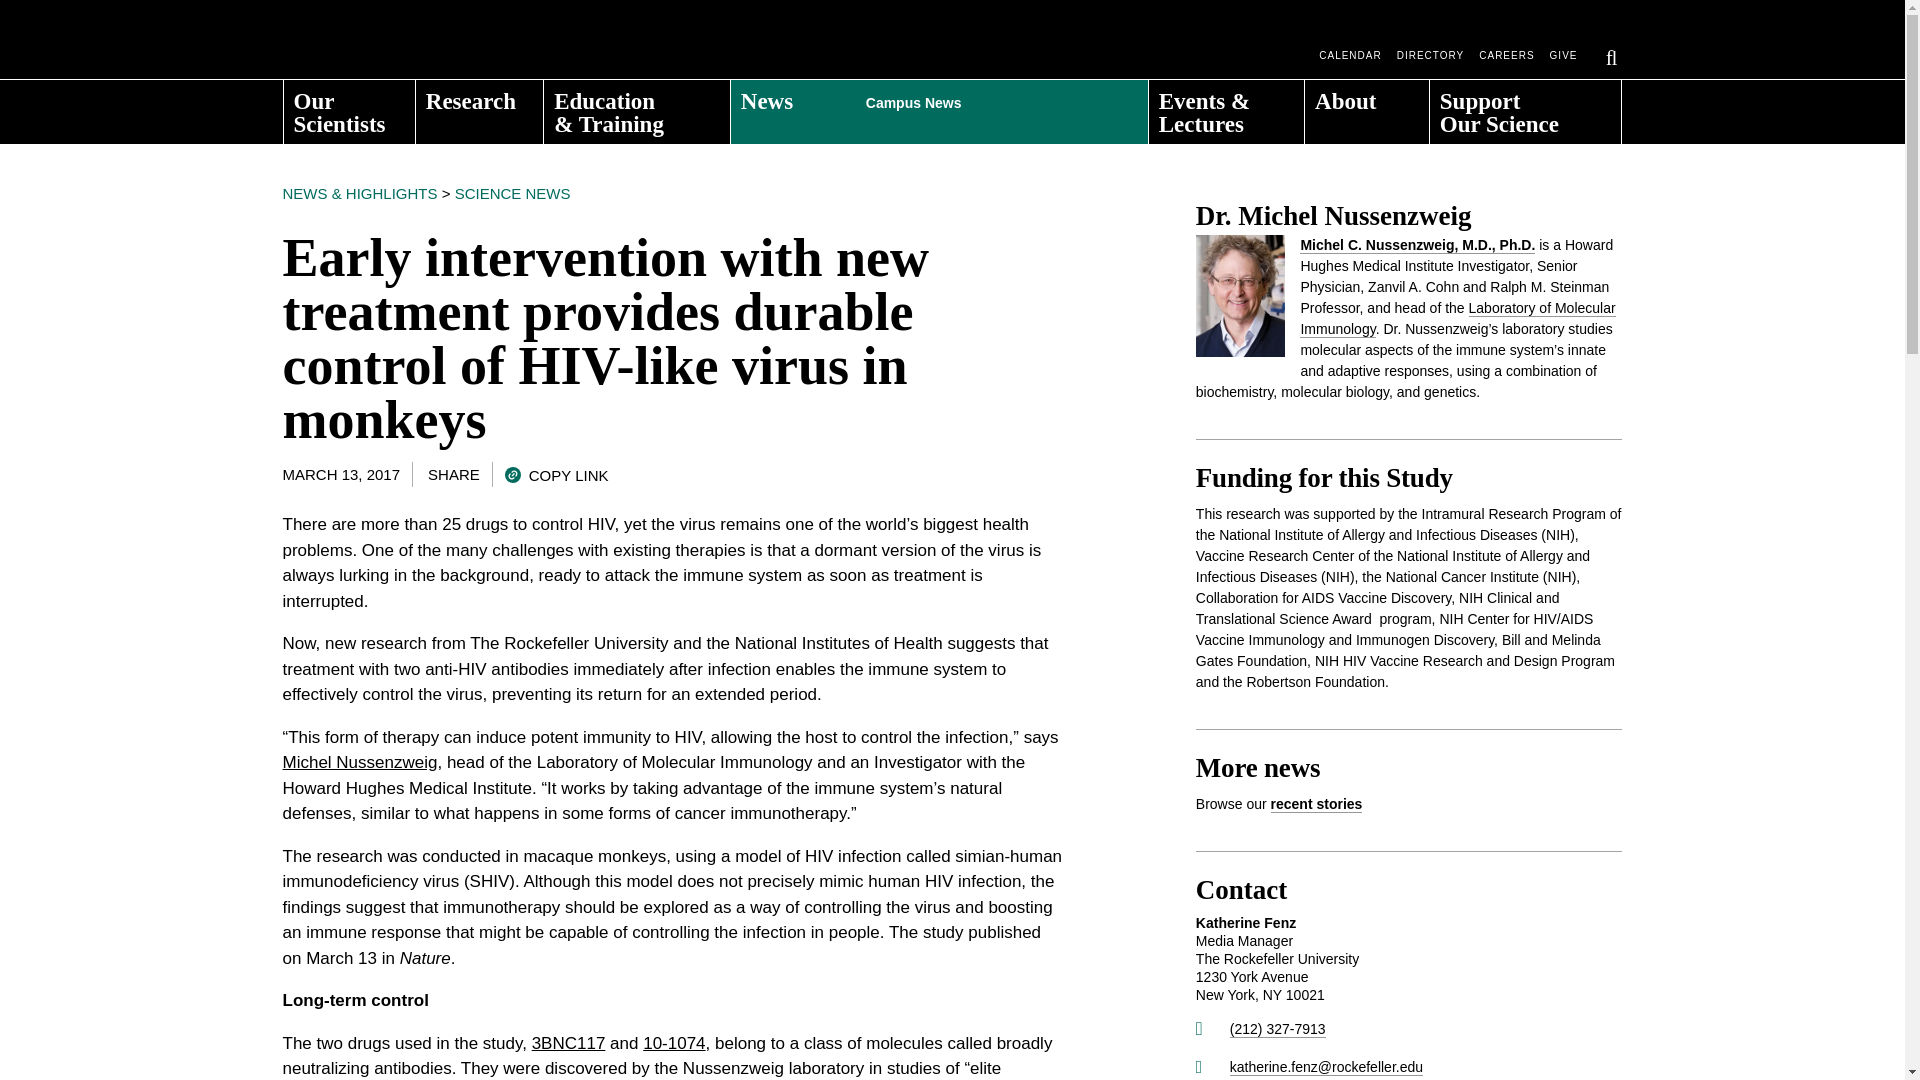  Describe the element at coordinates (480, 106) in the screenshot. I see `Research` at that location.